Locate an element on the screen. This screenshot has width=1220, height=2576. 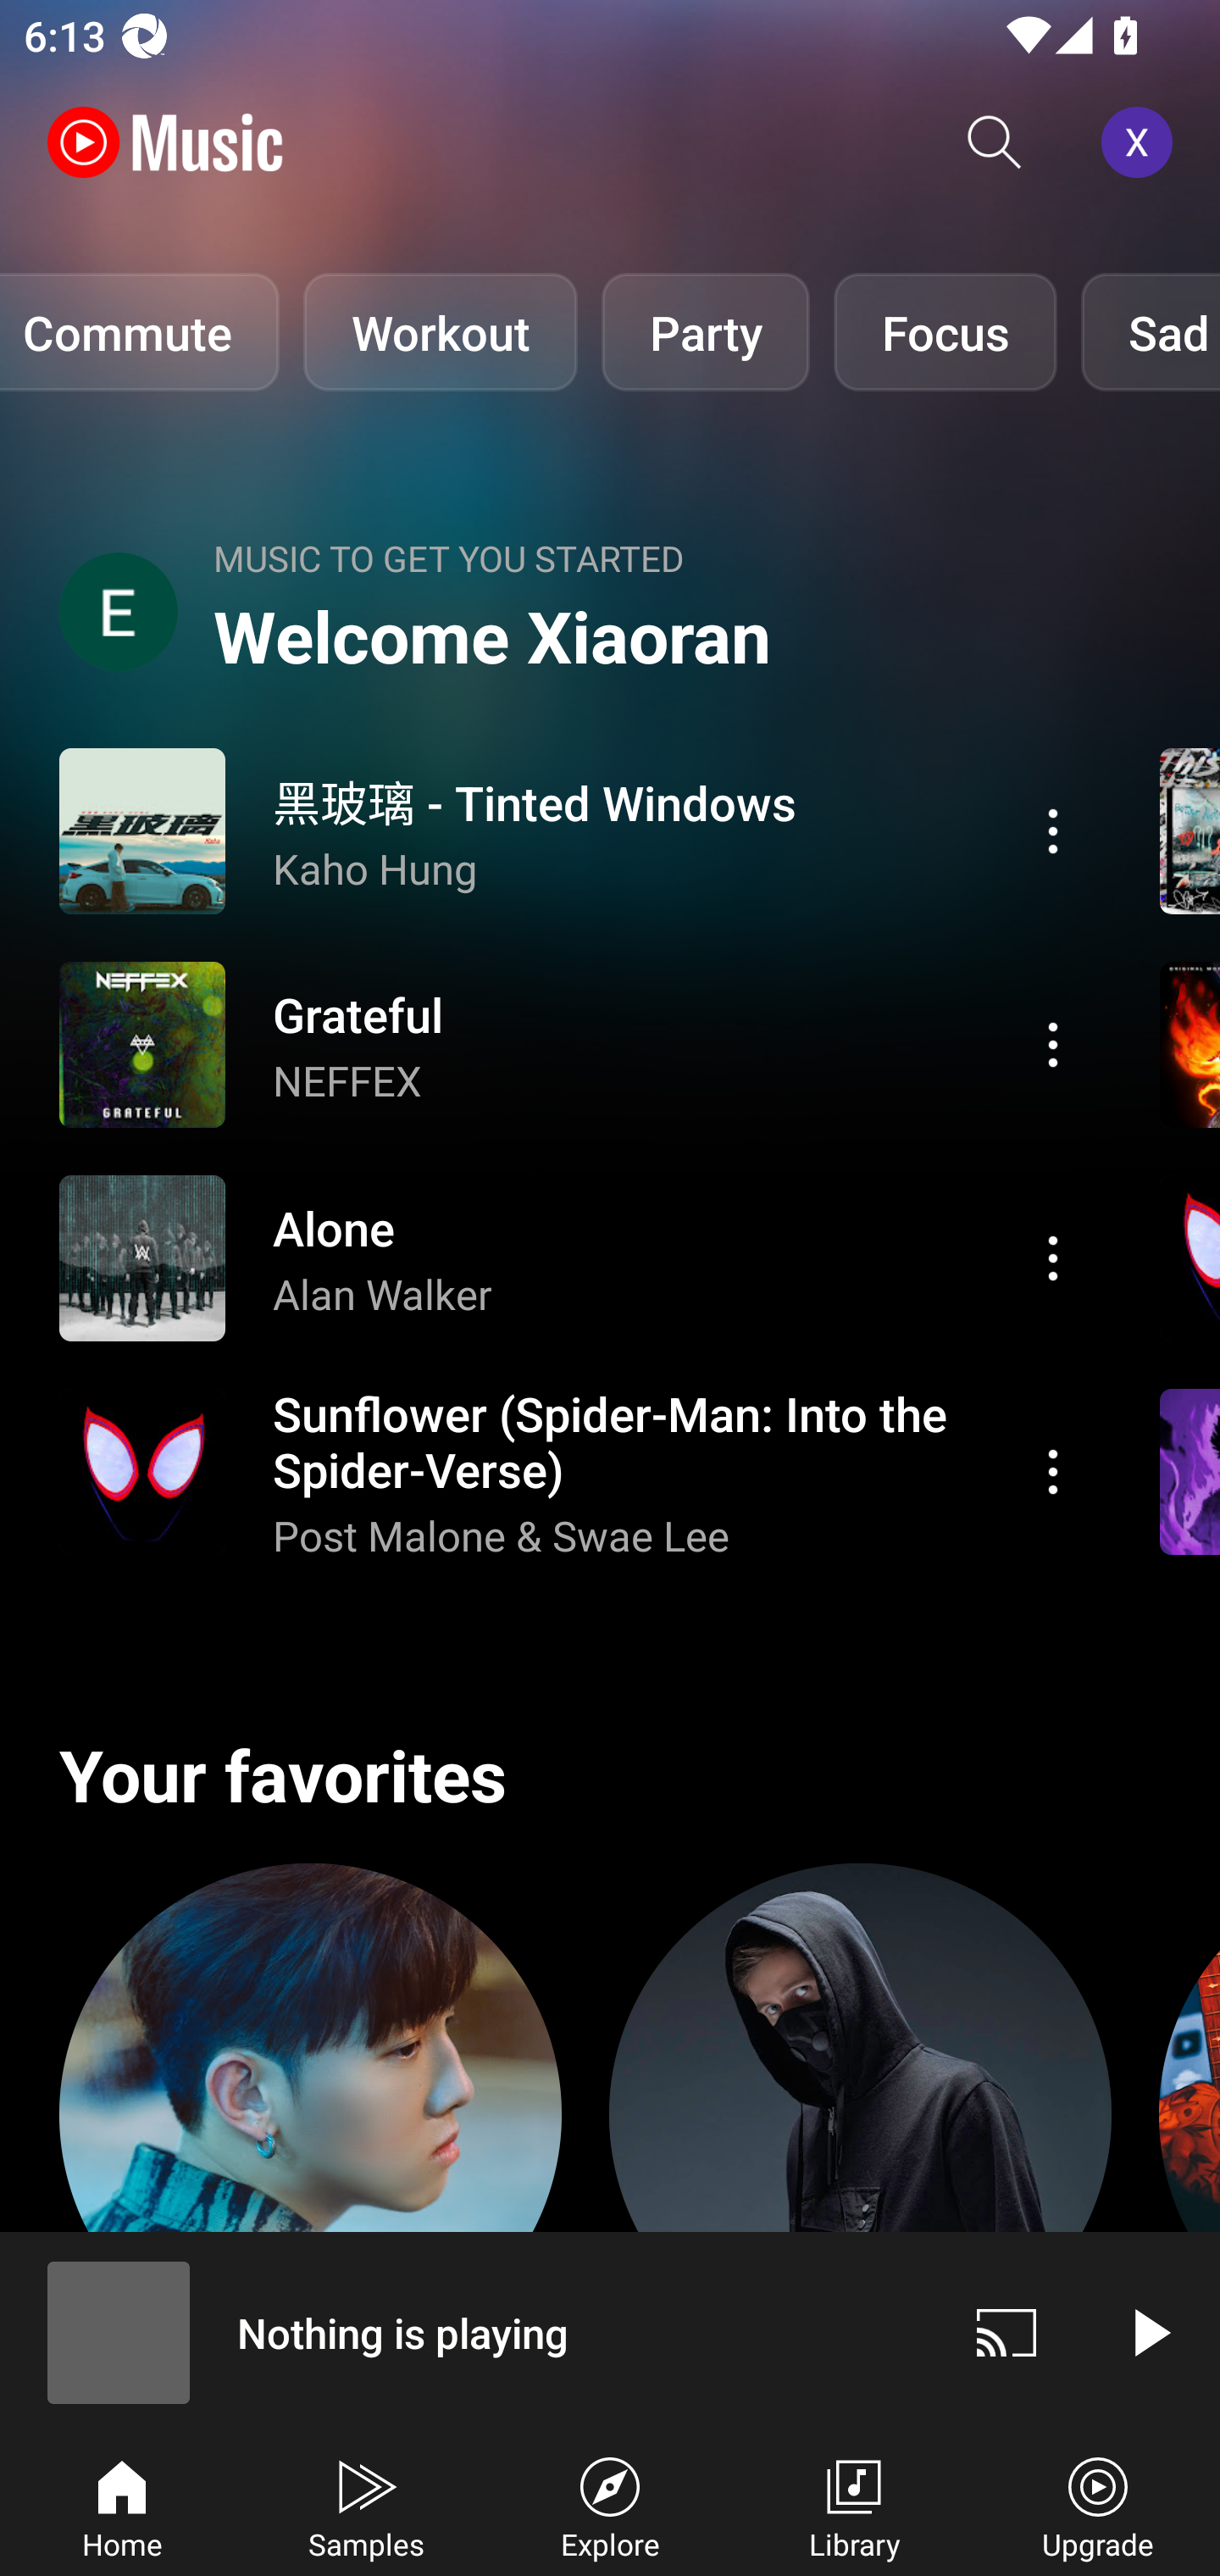
Search is located at coordinates (995, 142).